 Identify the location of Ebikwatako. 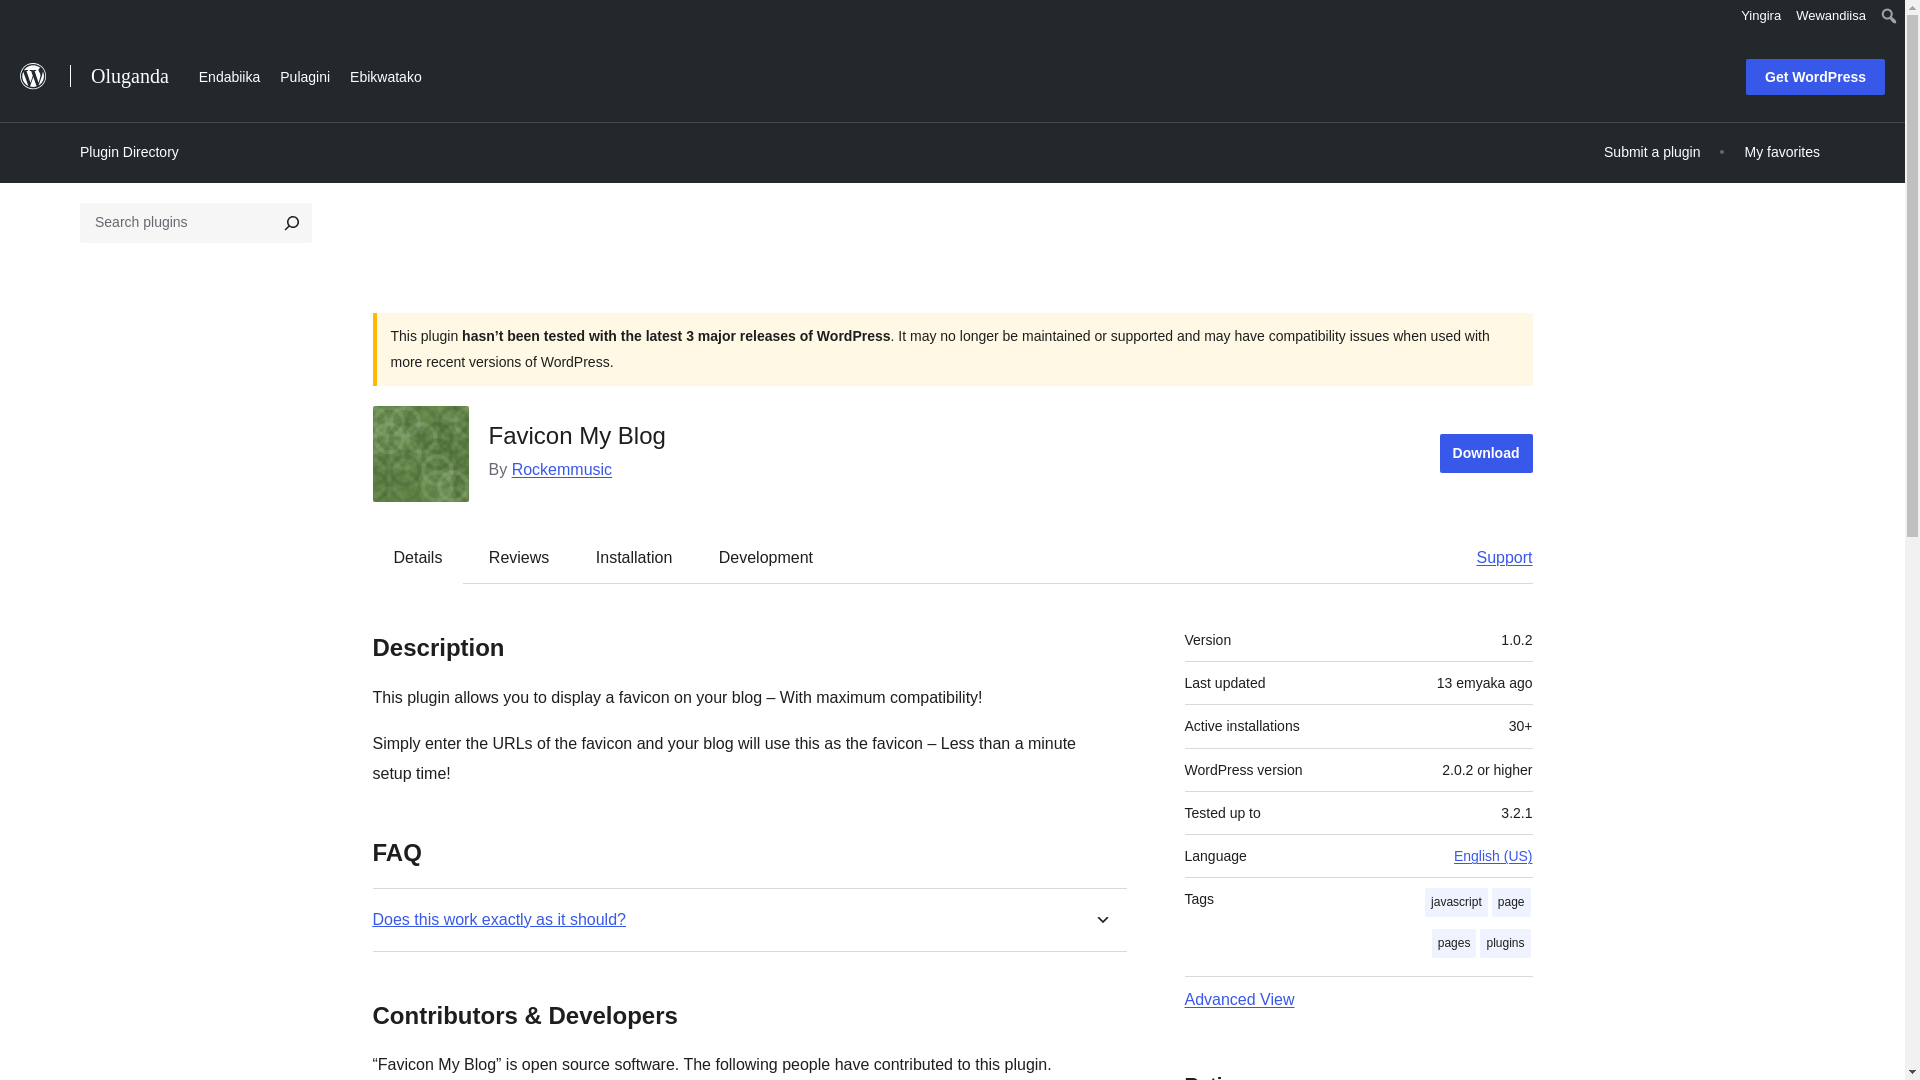
(386, 74).